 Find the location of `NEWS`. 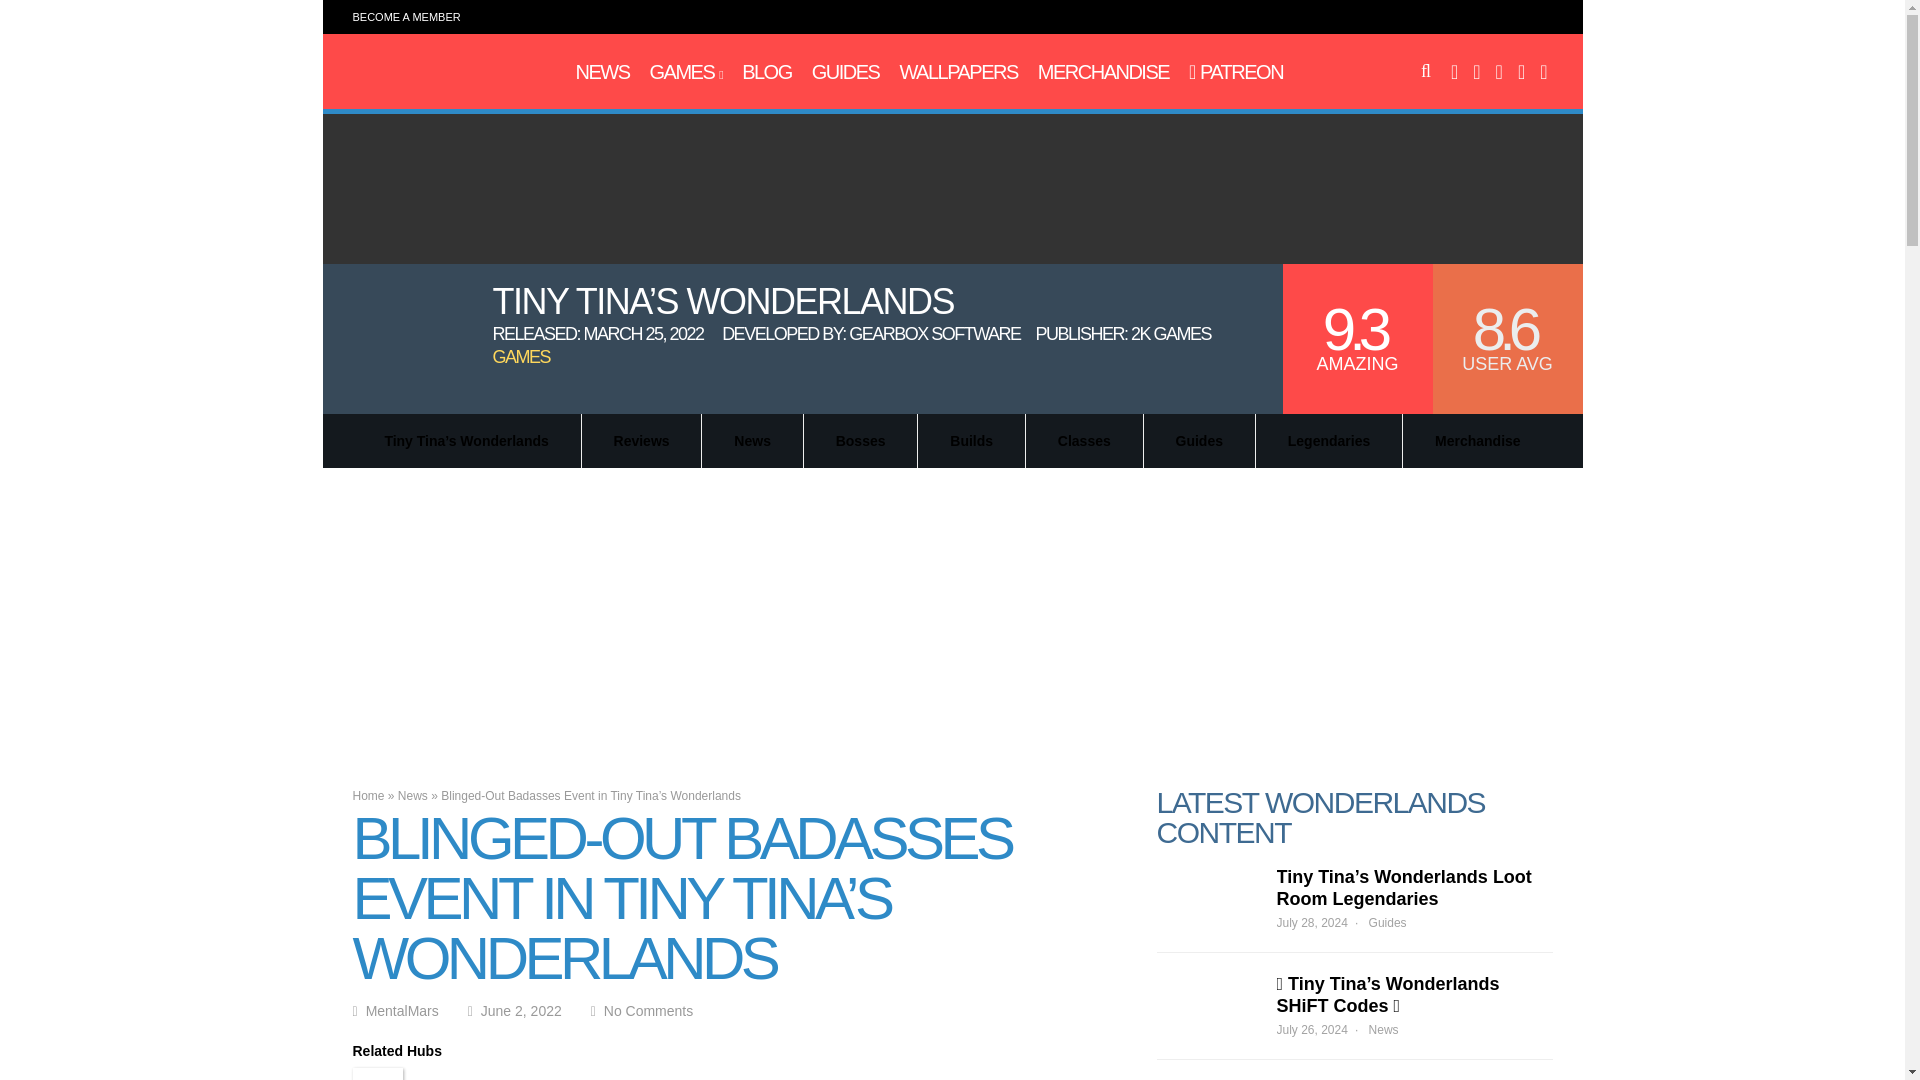

NEWS is located at coordinates (602, 72).